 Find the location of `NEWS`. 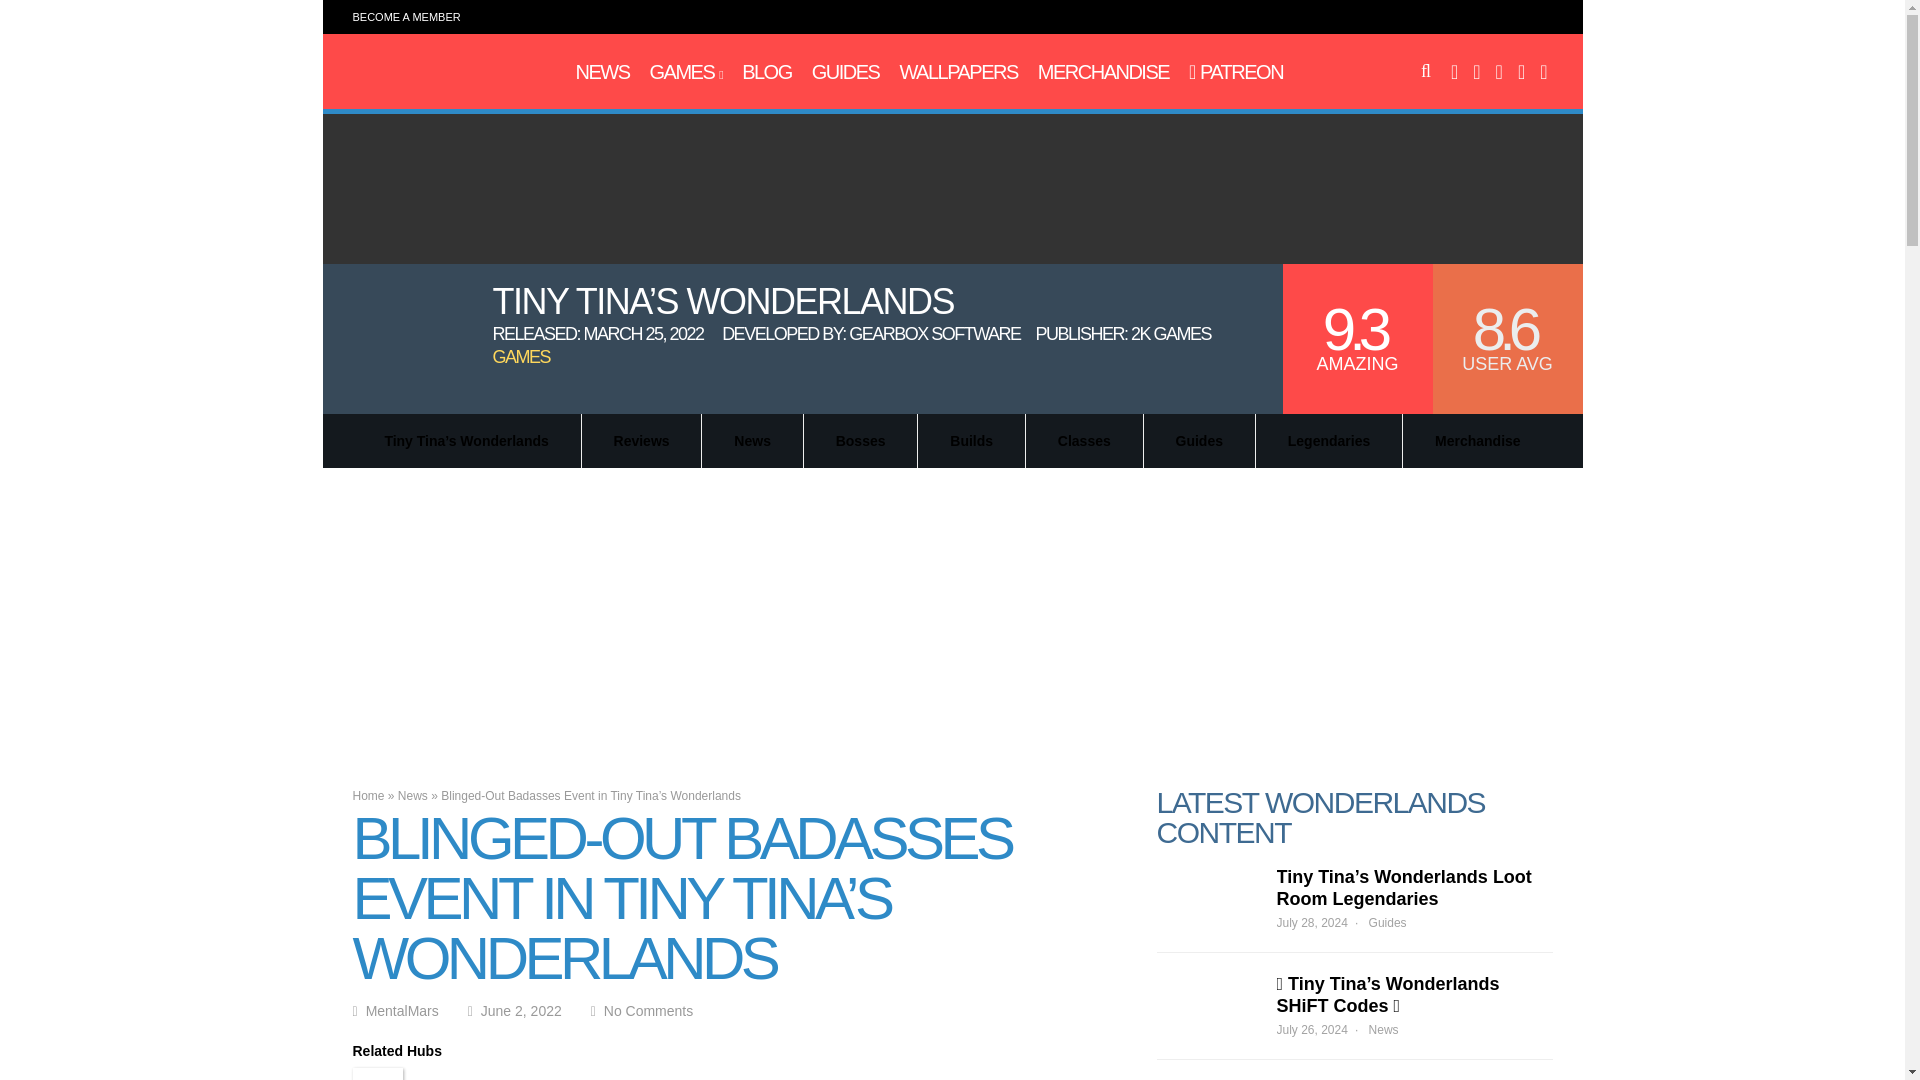

NEWS is located at coordinates (602, 72).